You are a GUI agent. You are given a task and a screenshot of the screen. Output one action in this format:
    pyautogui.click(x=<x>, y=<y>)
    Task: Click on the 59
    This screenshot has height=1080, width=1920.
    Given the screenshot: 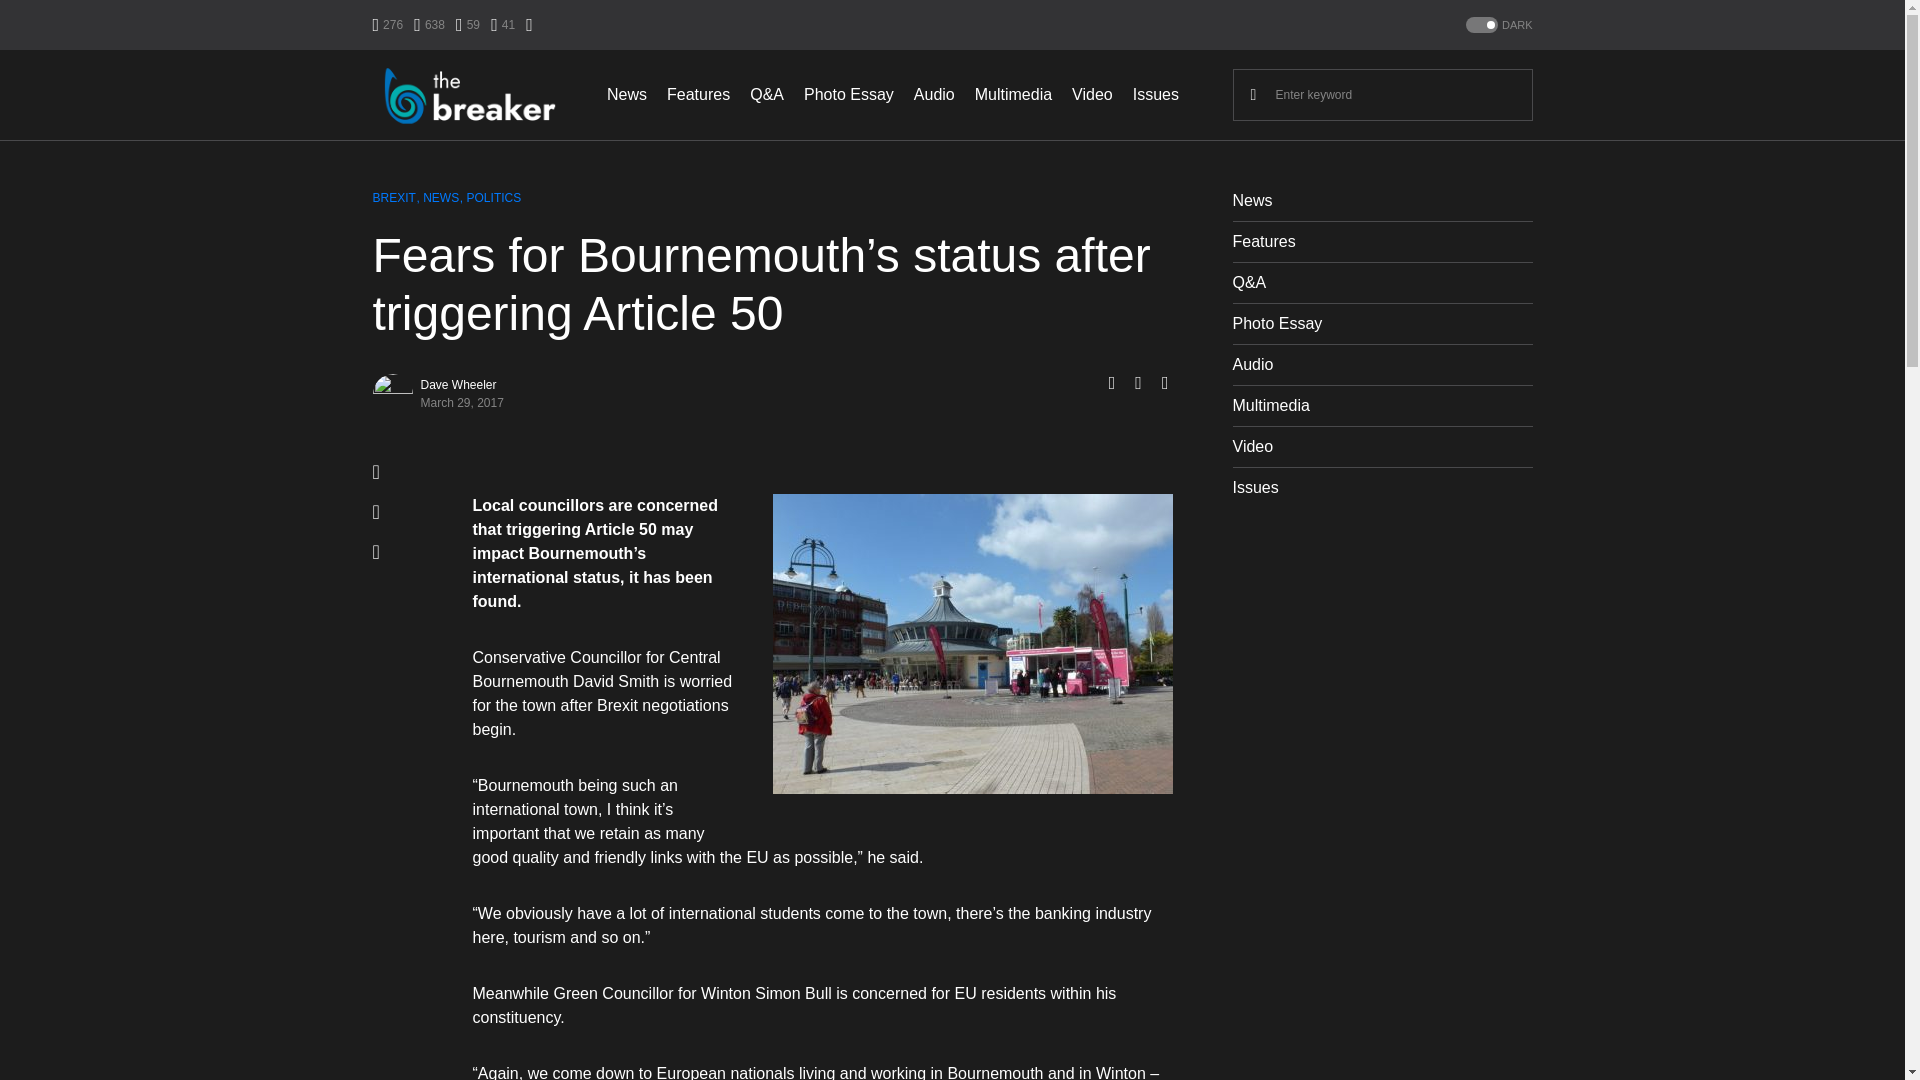 What is the action you would take?
    pyautogui.click(x=468, y=24)
    